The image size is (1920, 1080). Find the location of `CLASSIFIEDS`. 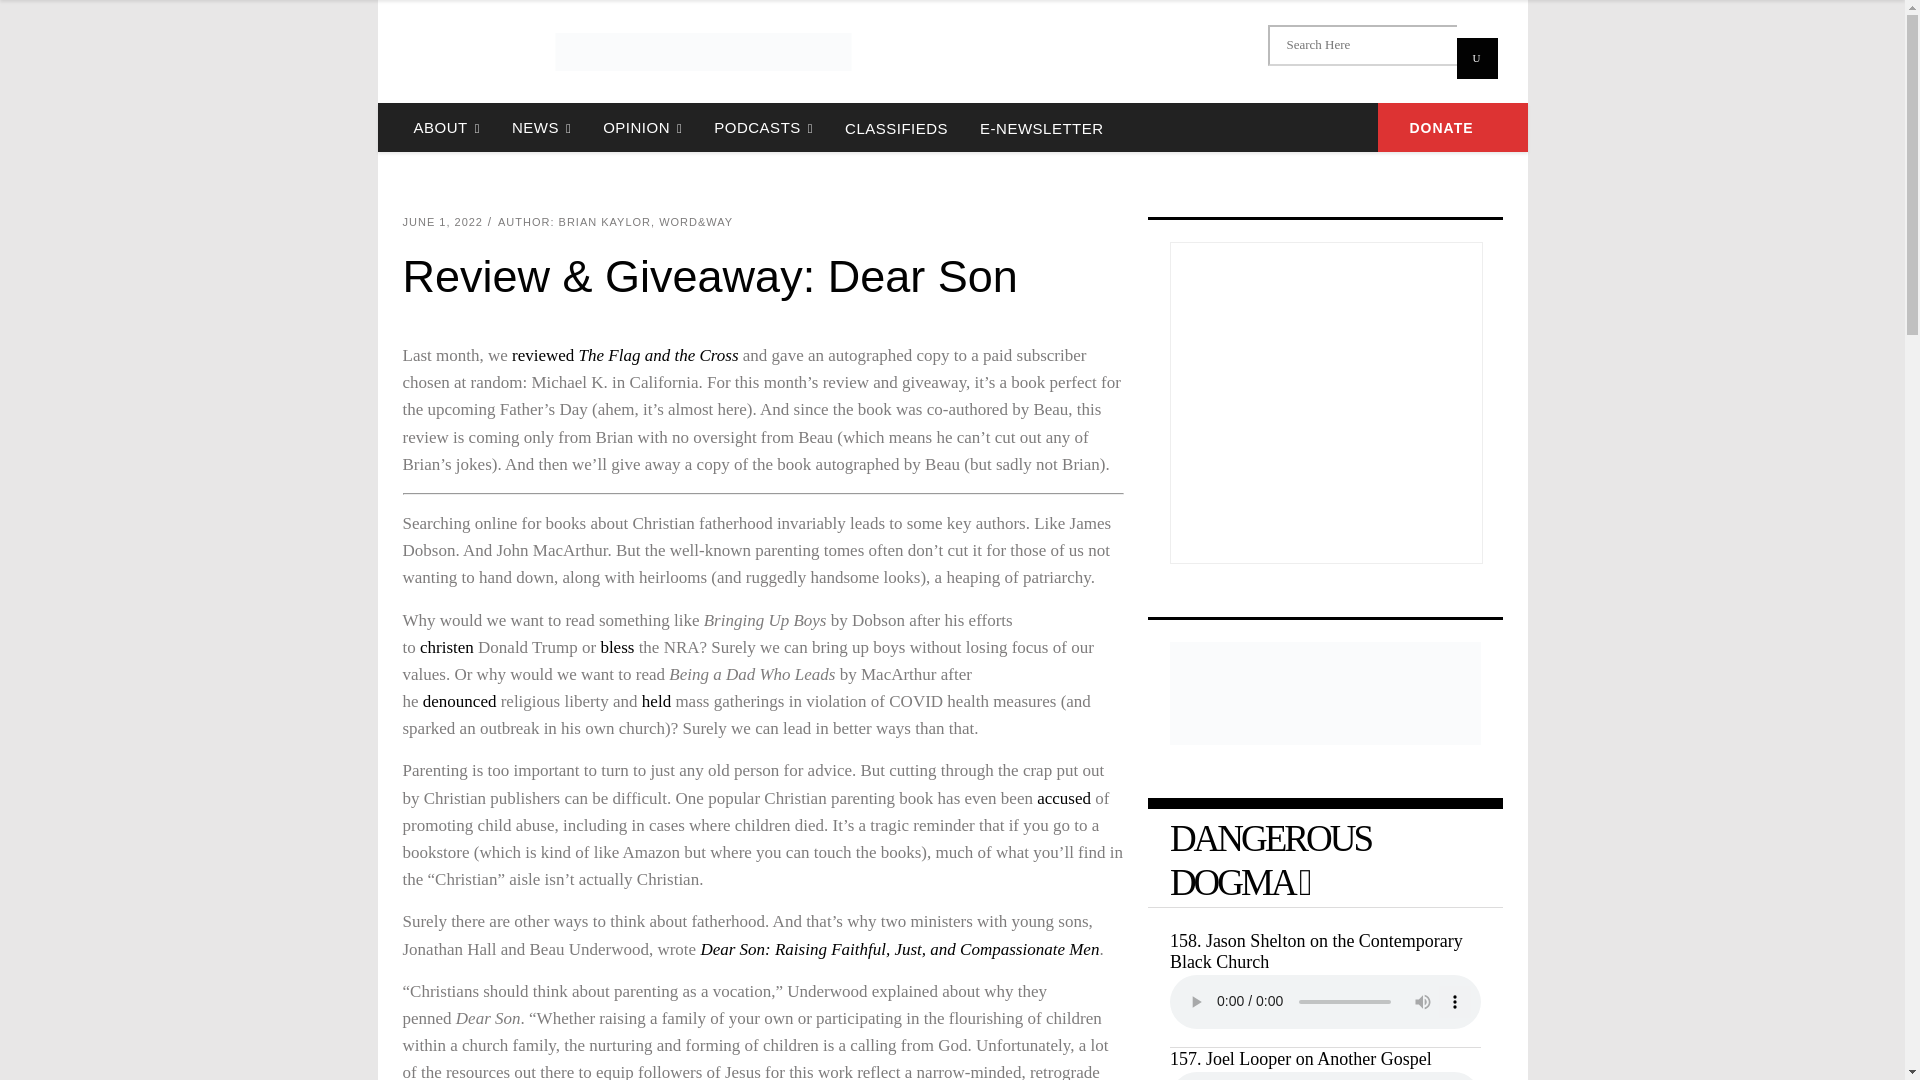

CLASSIFIEDS is located at coordinates (896, 127).